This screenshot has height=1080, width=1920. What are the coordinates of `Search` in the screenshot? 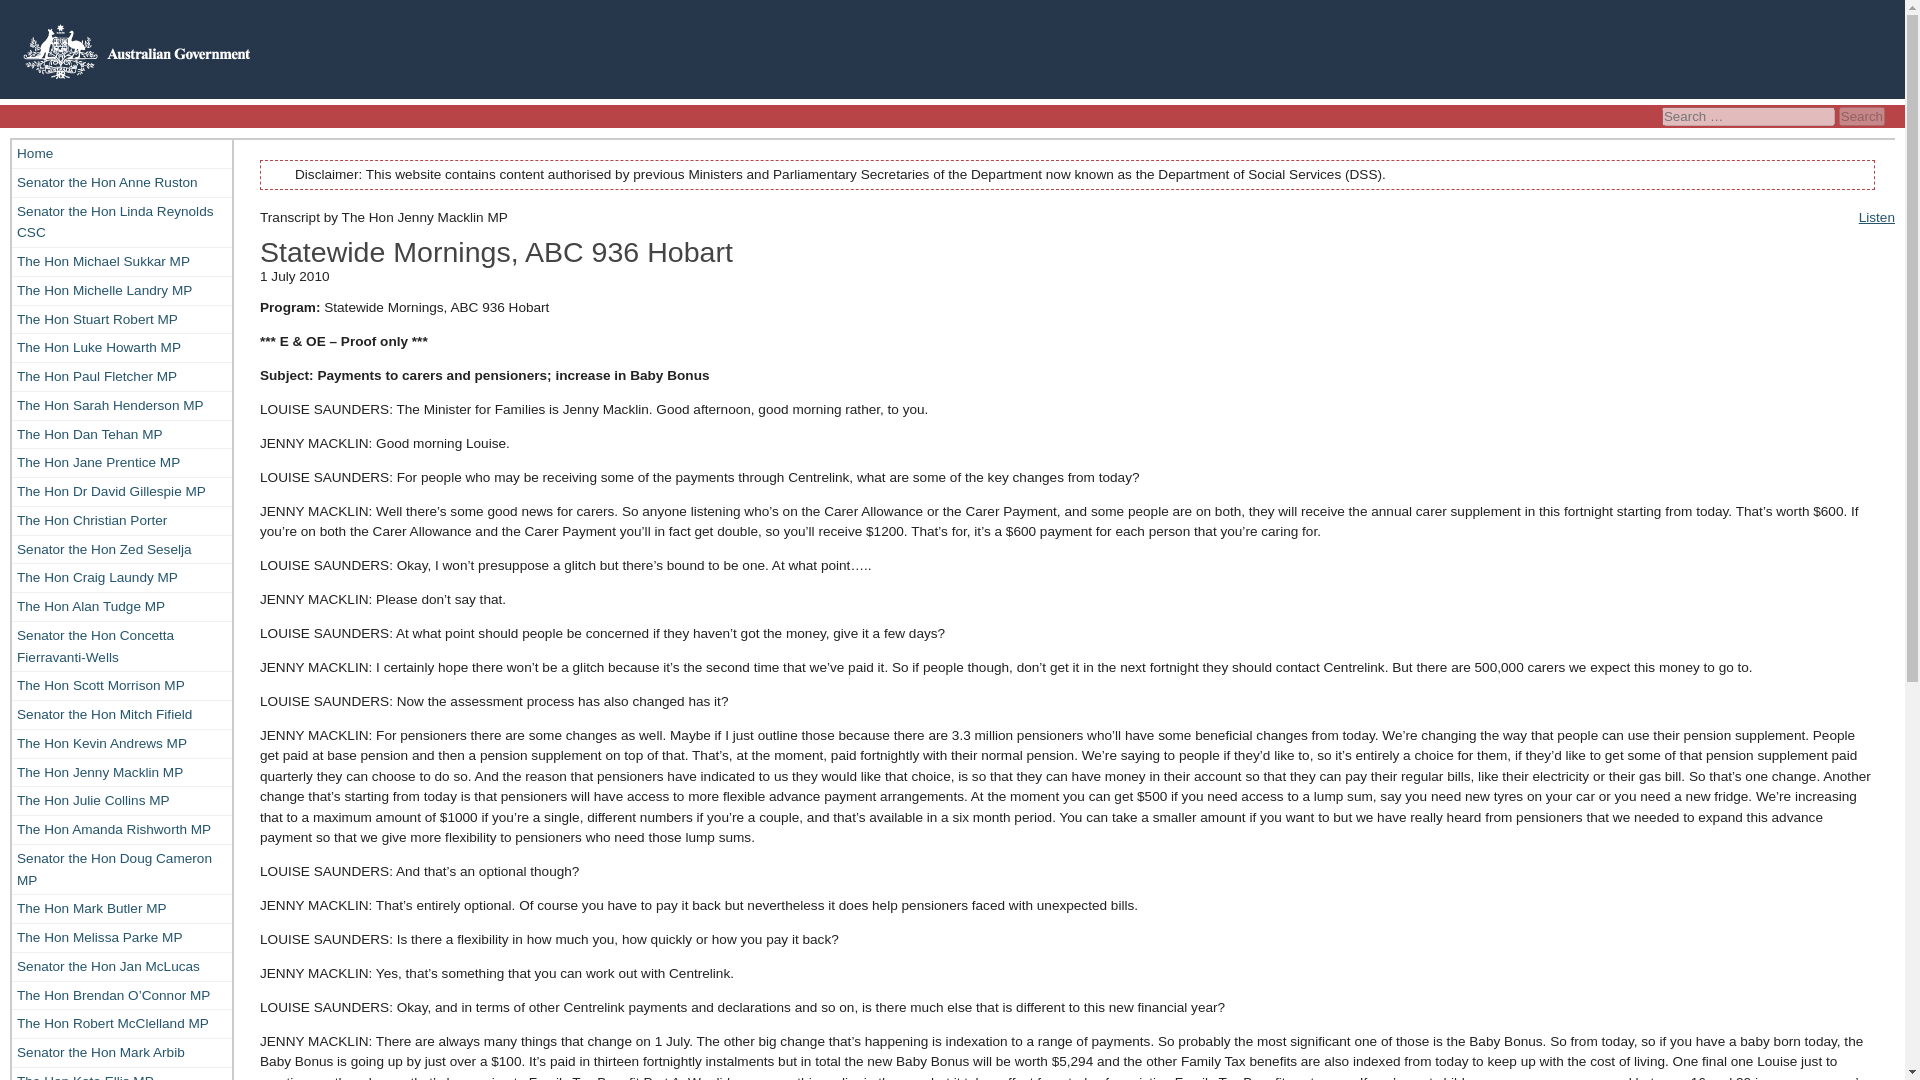 It's located at (1862, 116).